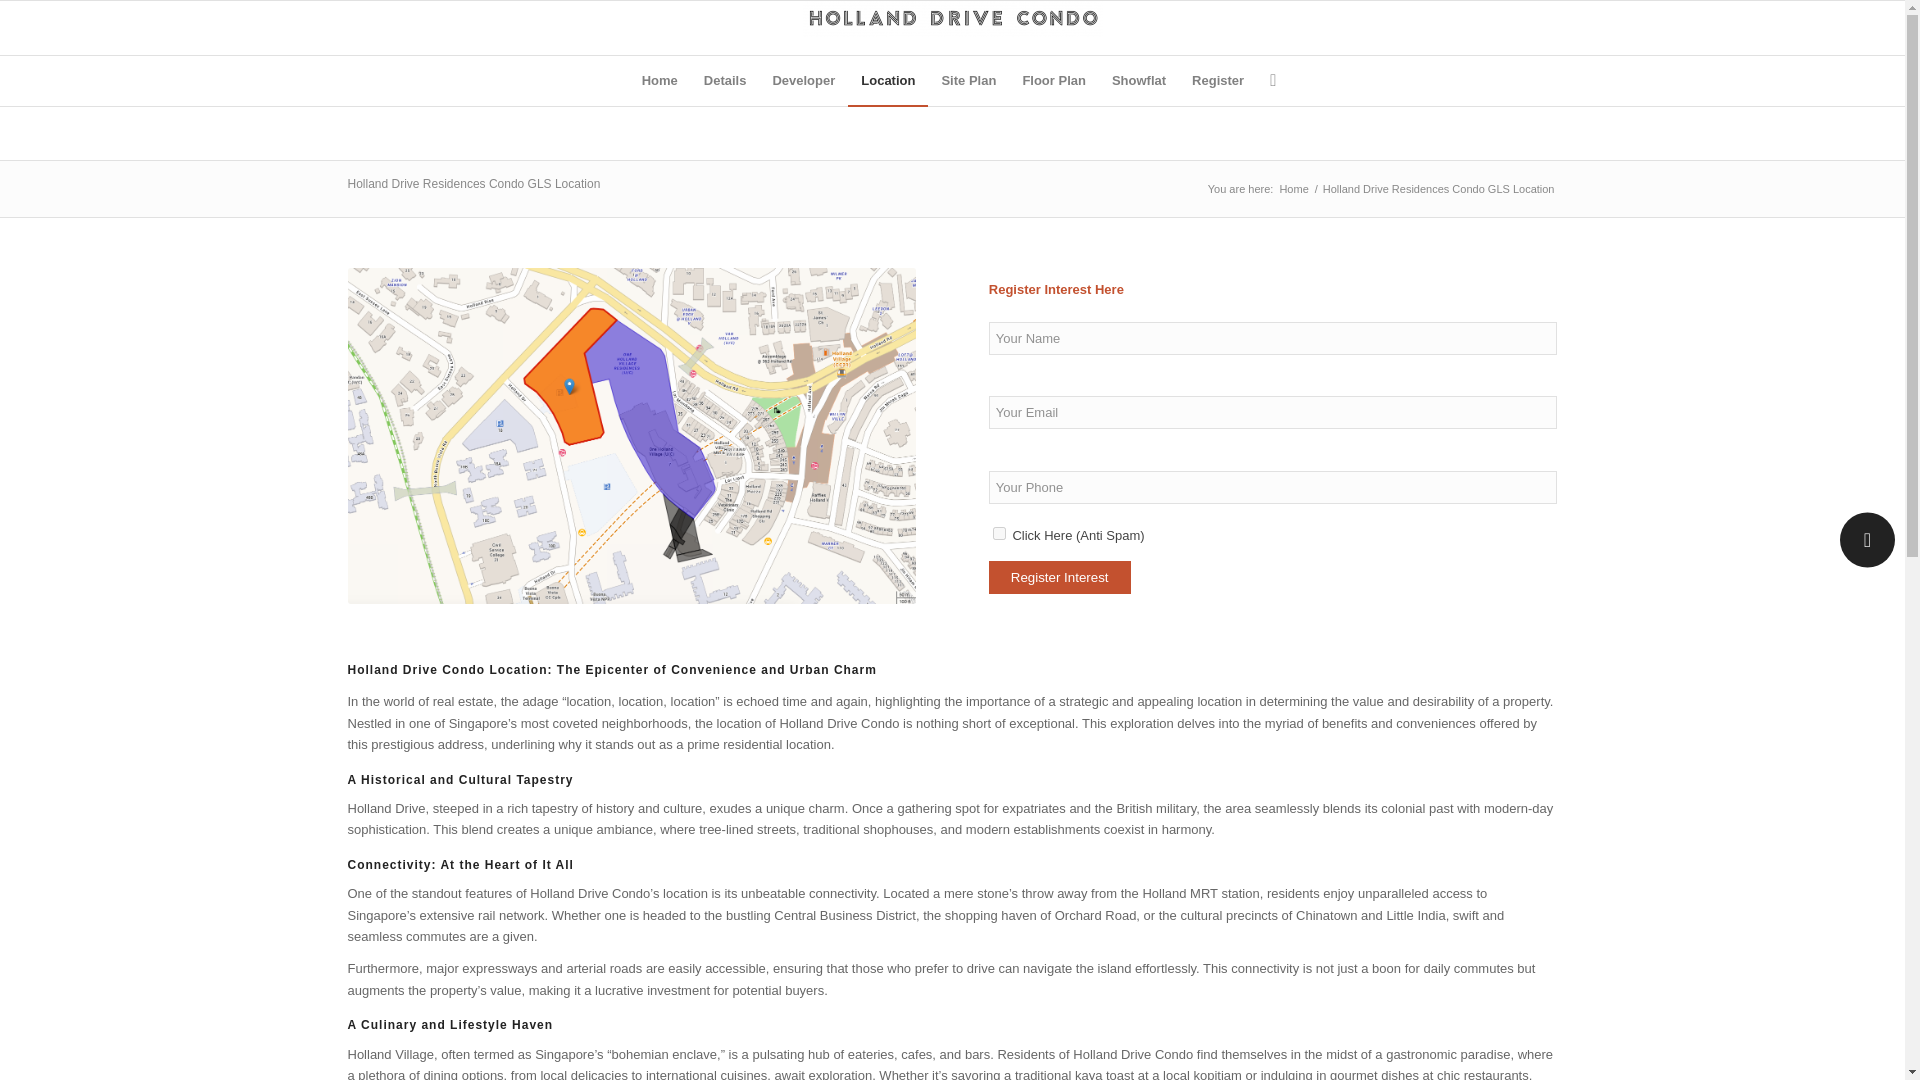  What do you see at coordinates (726, 80) in the screenshot?
I see `Details` at bounding box center [726, 80].